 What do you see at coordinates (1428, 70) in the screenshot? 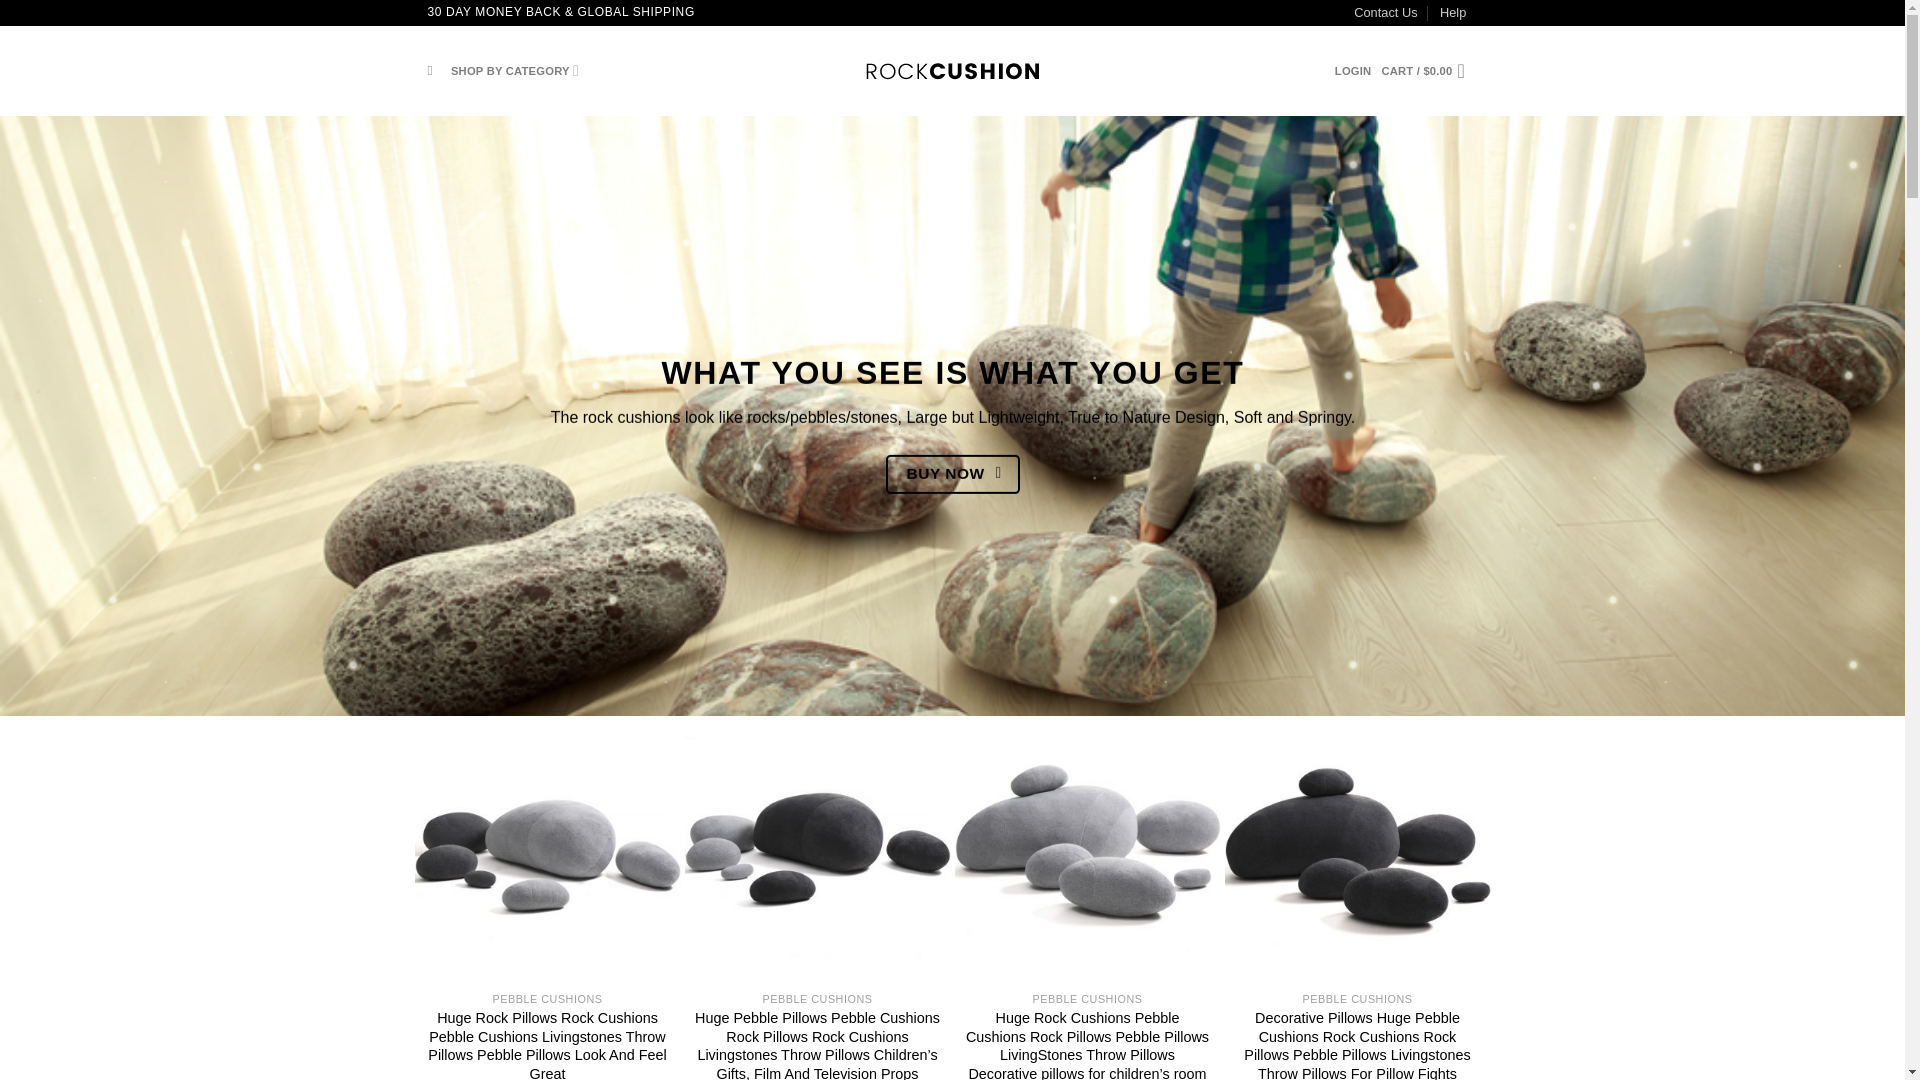
I see `Cart` at bounding box center [1428, 70].